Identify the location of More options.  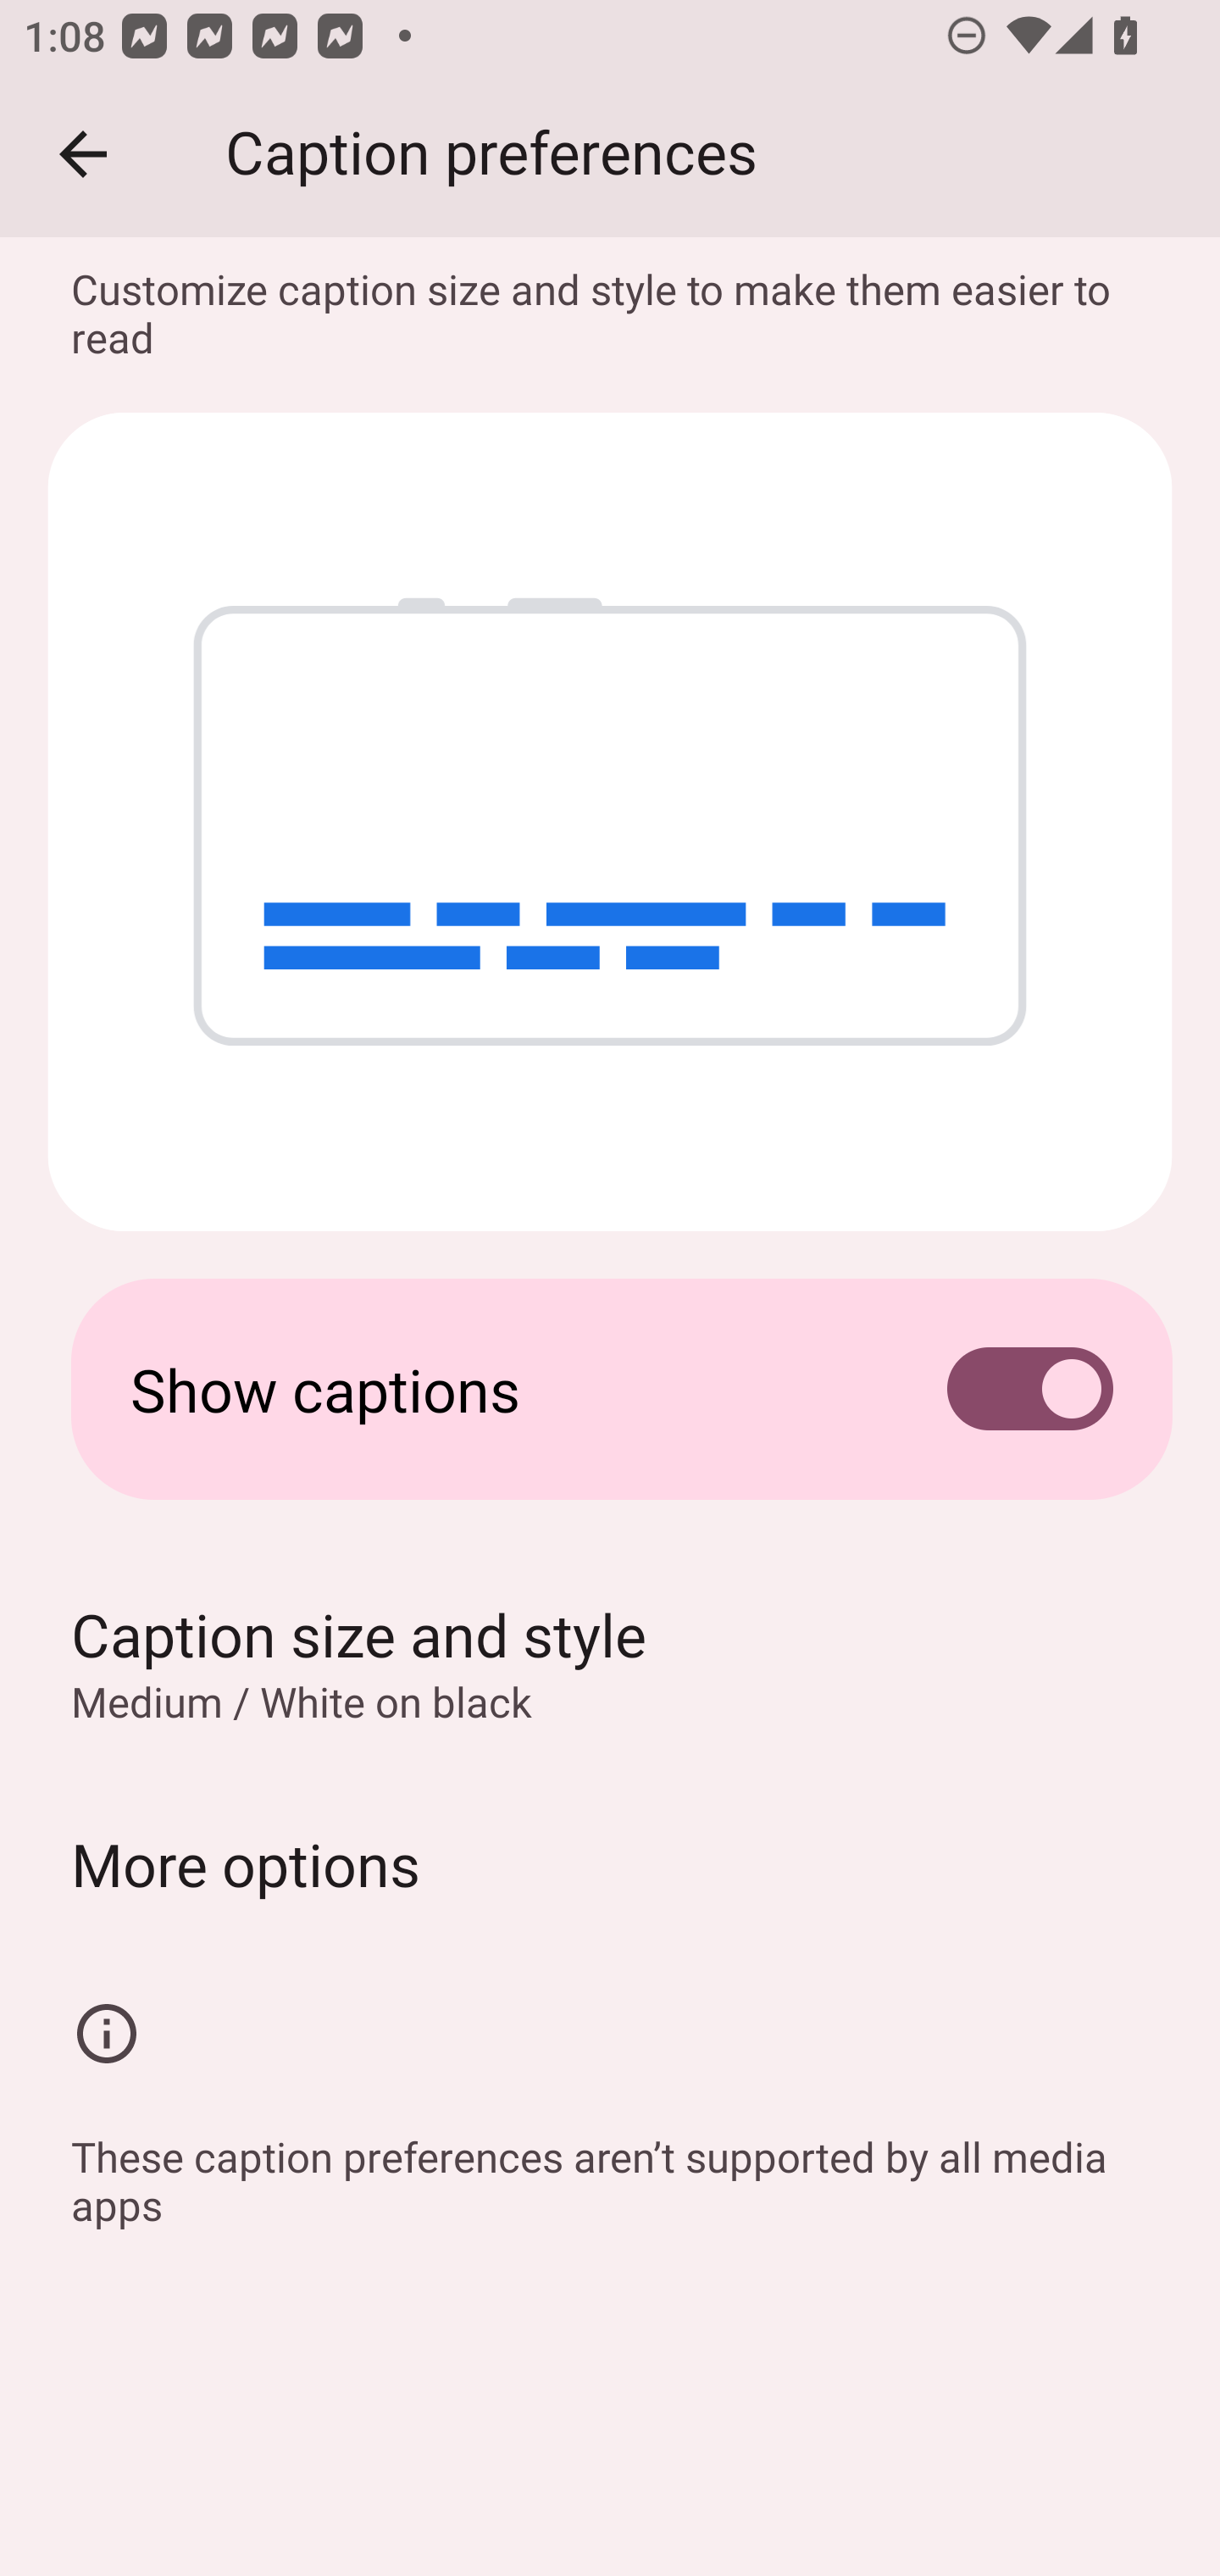
(610, 1863).